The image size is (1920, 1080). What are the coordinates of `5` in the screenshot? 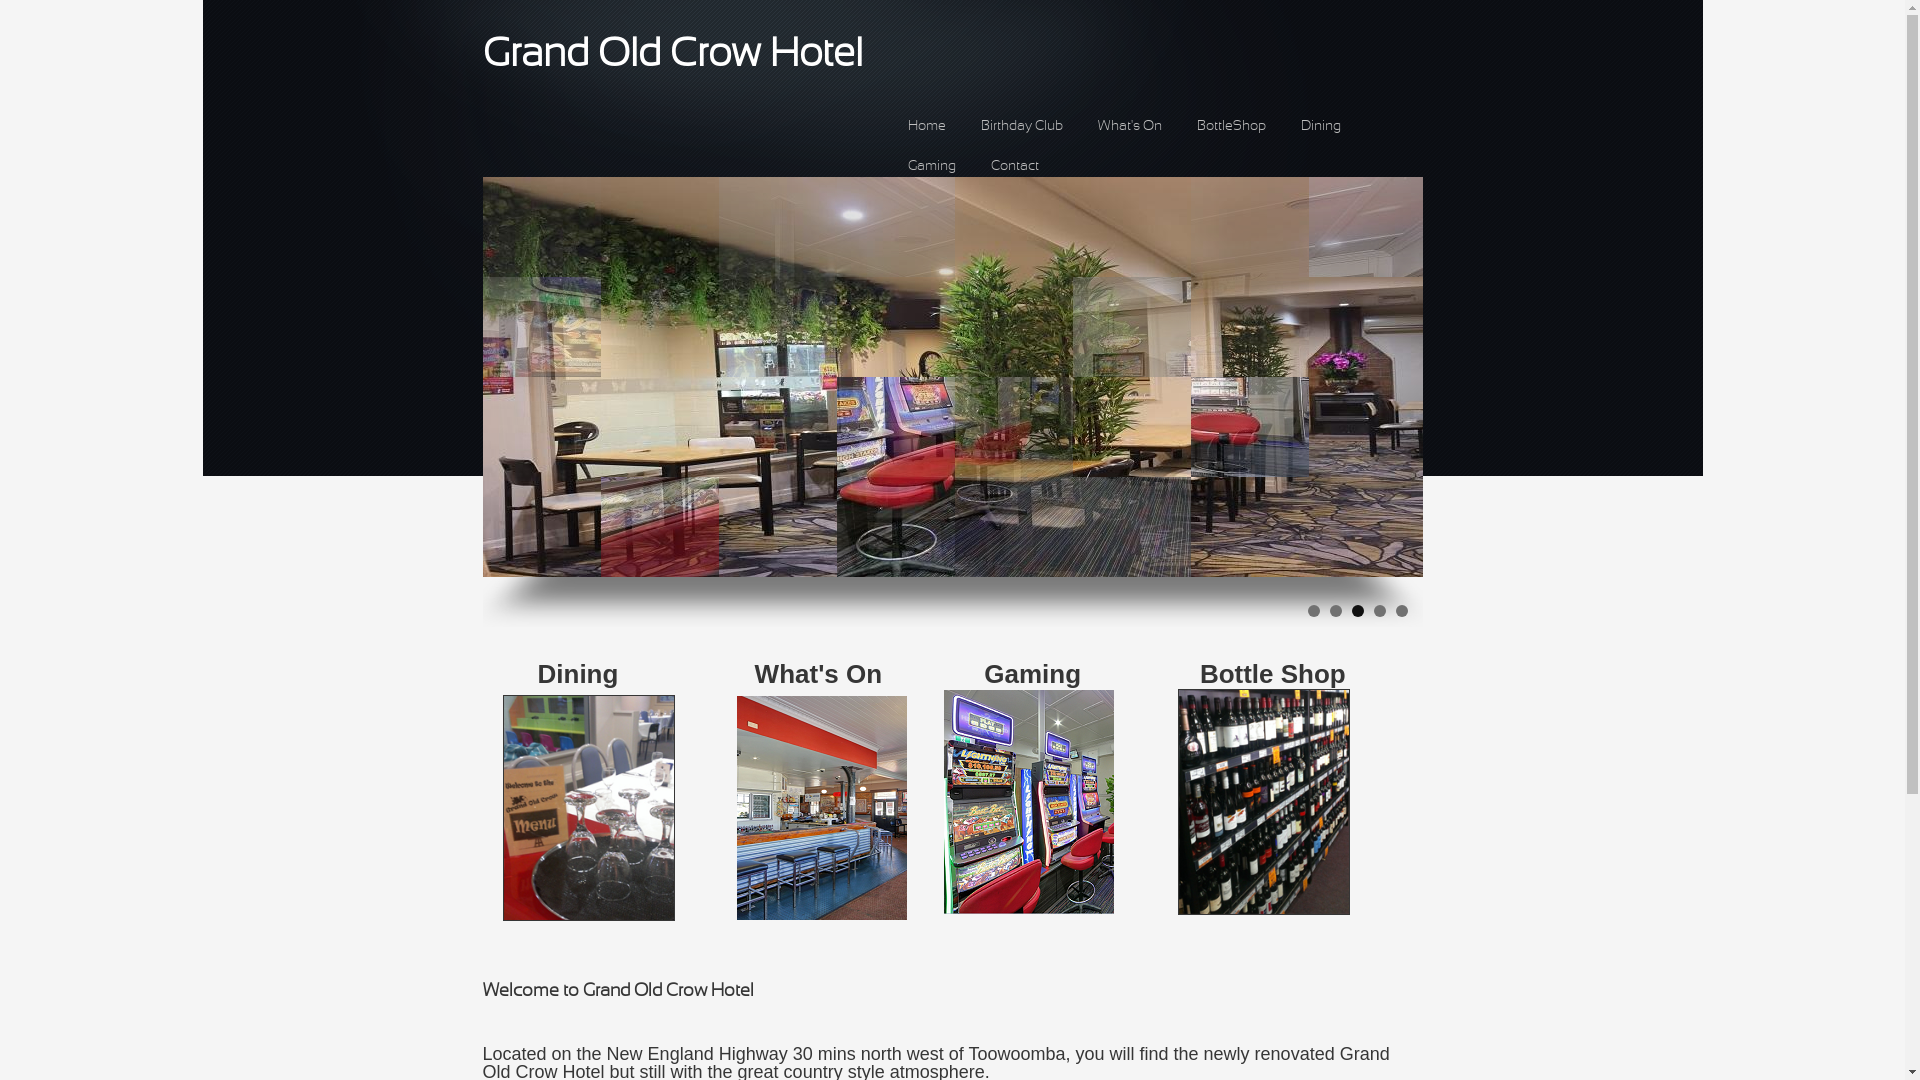 It's located at (1402, 611).